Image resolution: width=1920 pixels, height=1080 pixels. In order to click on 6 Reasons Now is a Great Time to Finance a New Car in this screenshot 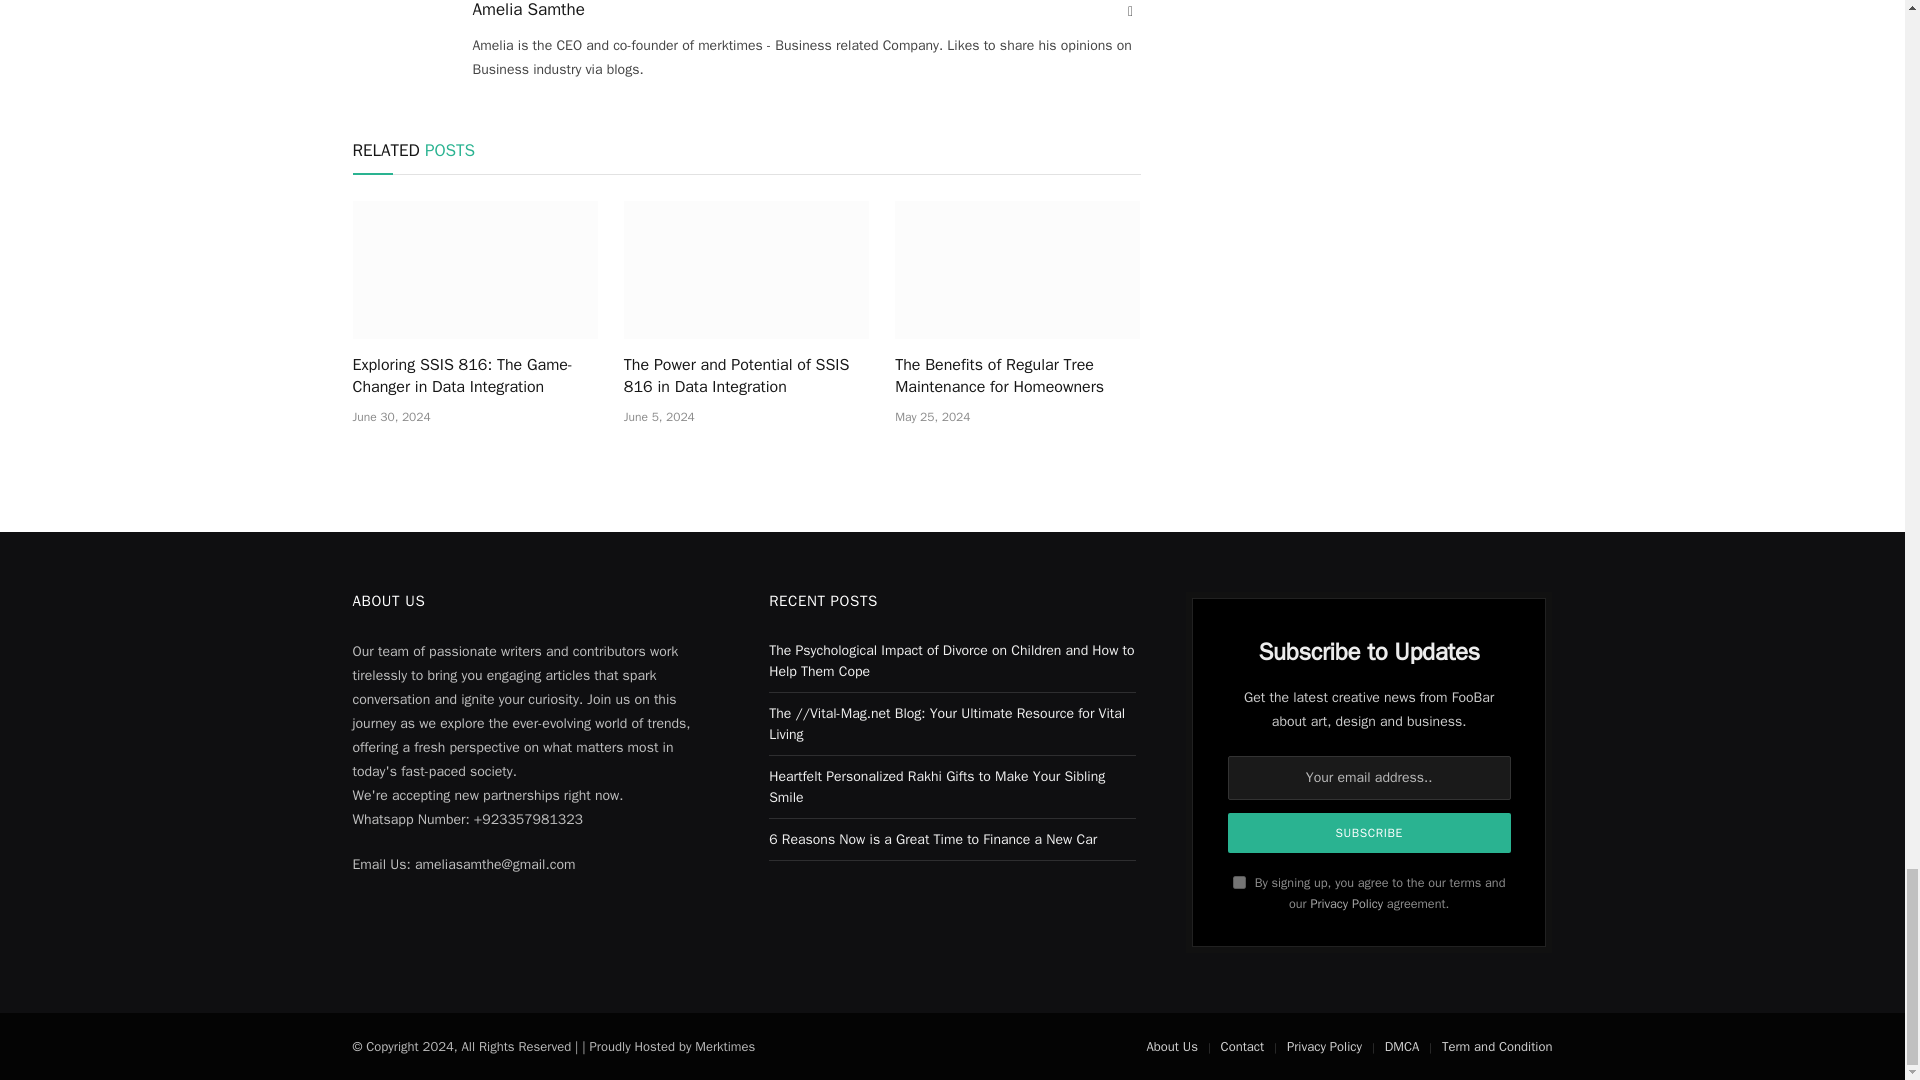, I will do `click(932, 838)`.